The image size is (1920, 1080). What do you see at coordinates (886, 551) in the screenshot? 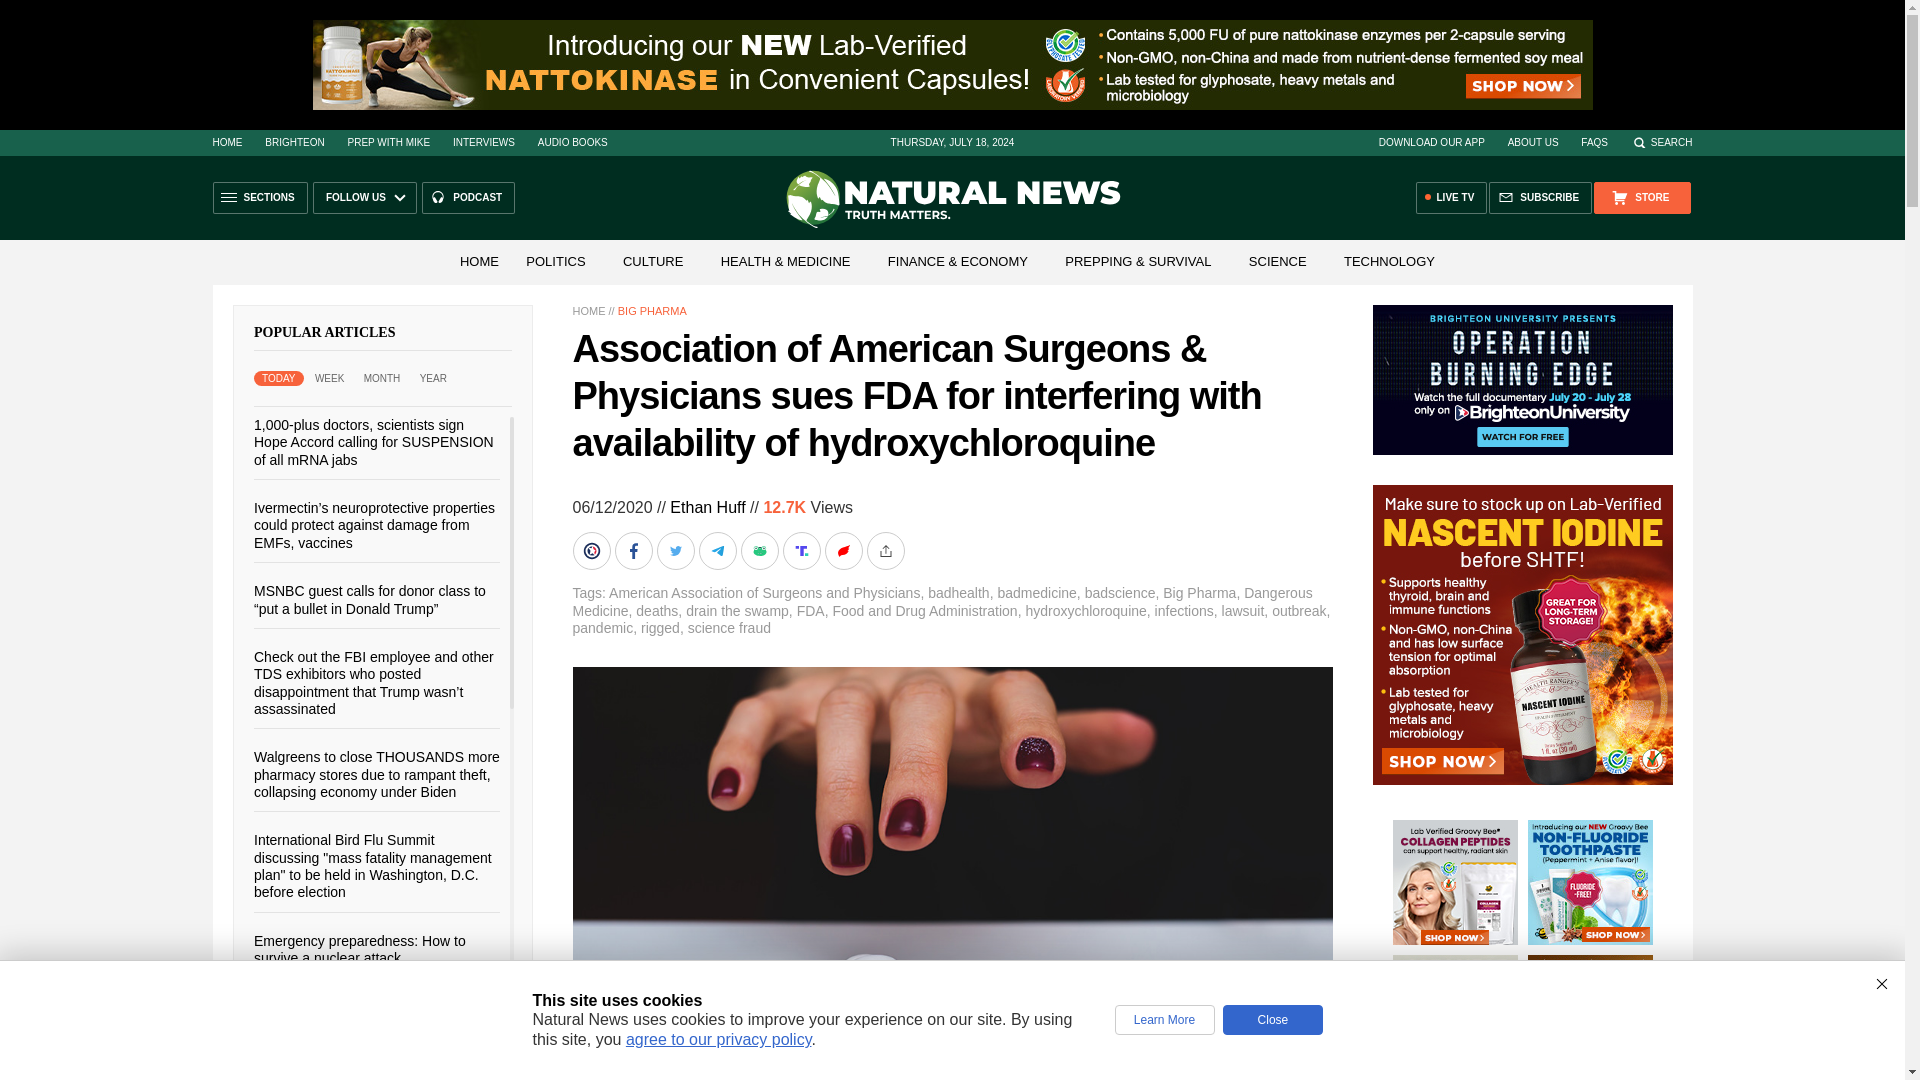
I see `More Share Options` at bounding box center [886, 551].